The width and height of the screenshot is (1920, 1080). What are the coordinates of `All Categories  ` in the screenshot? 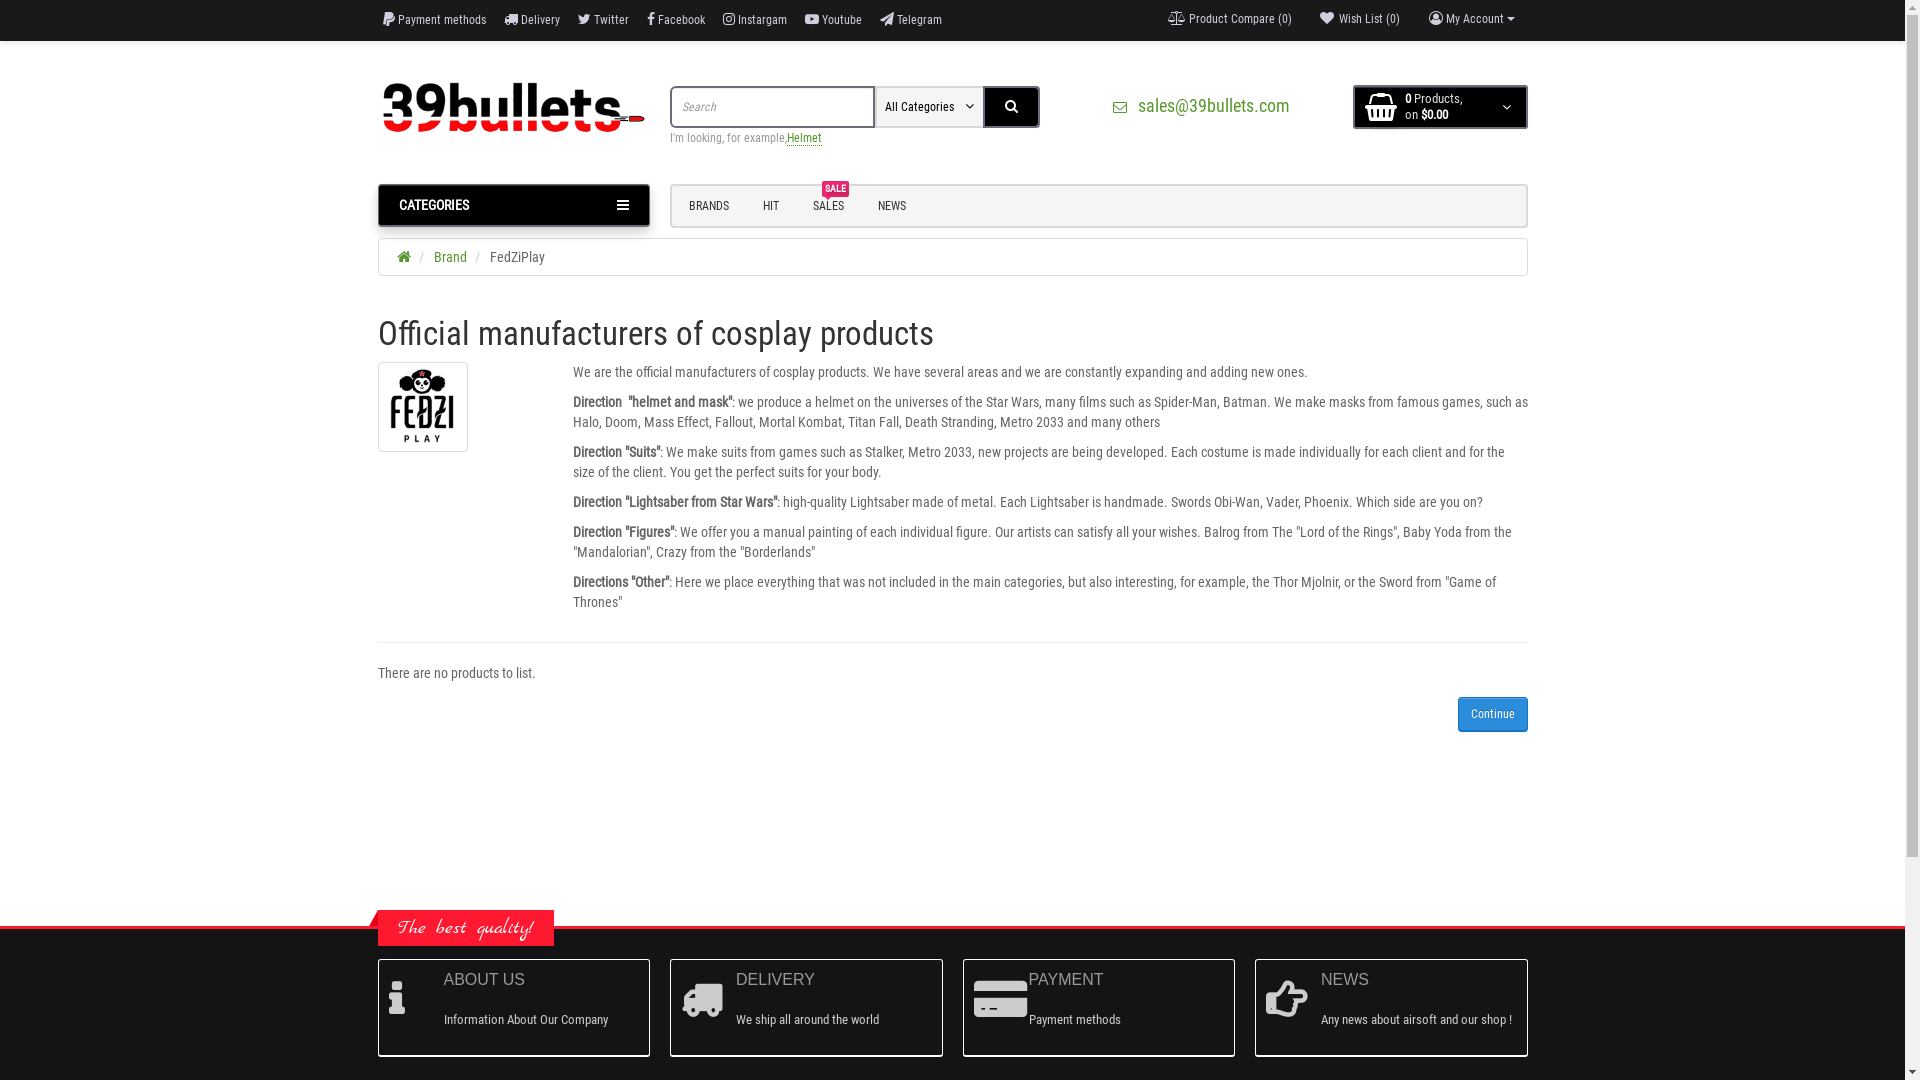 It's located at (930, 107).